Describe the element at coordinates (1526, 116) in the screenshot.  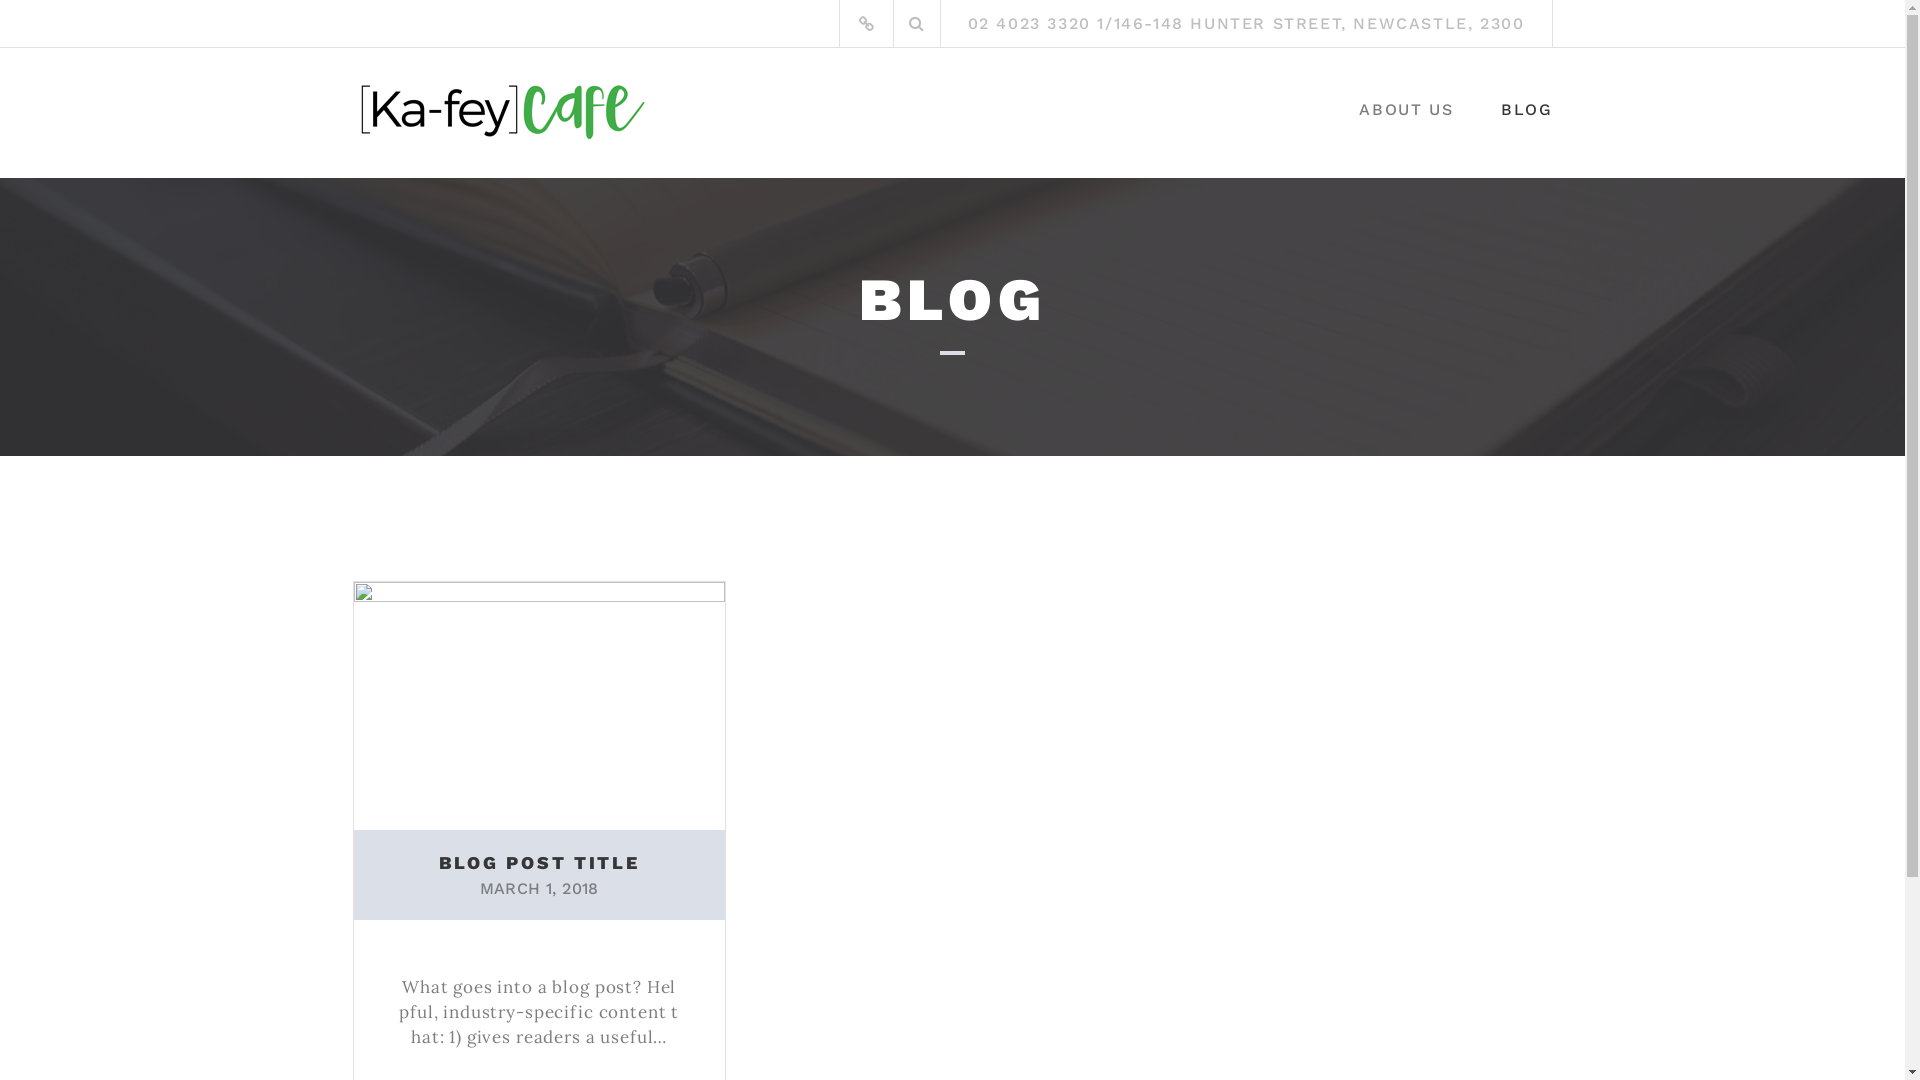
I see `BLOG` at that location.